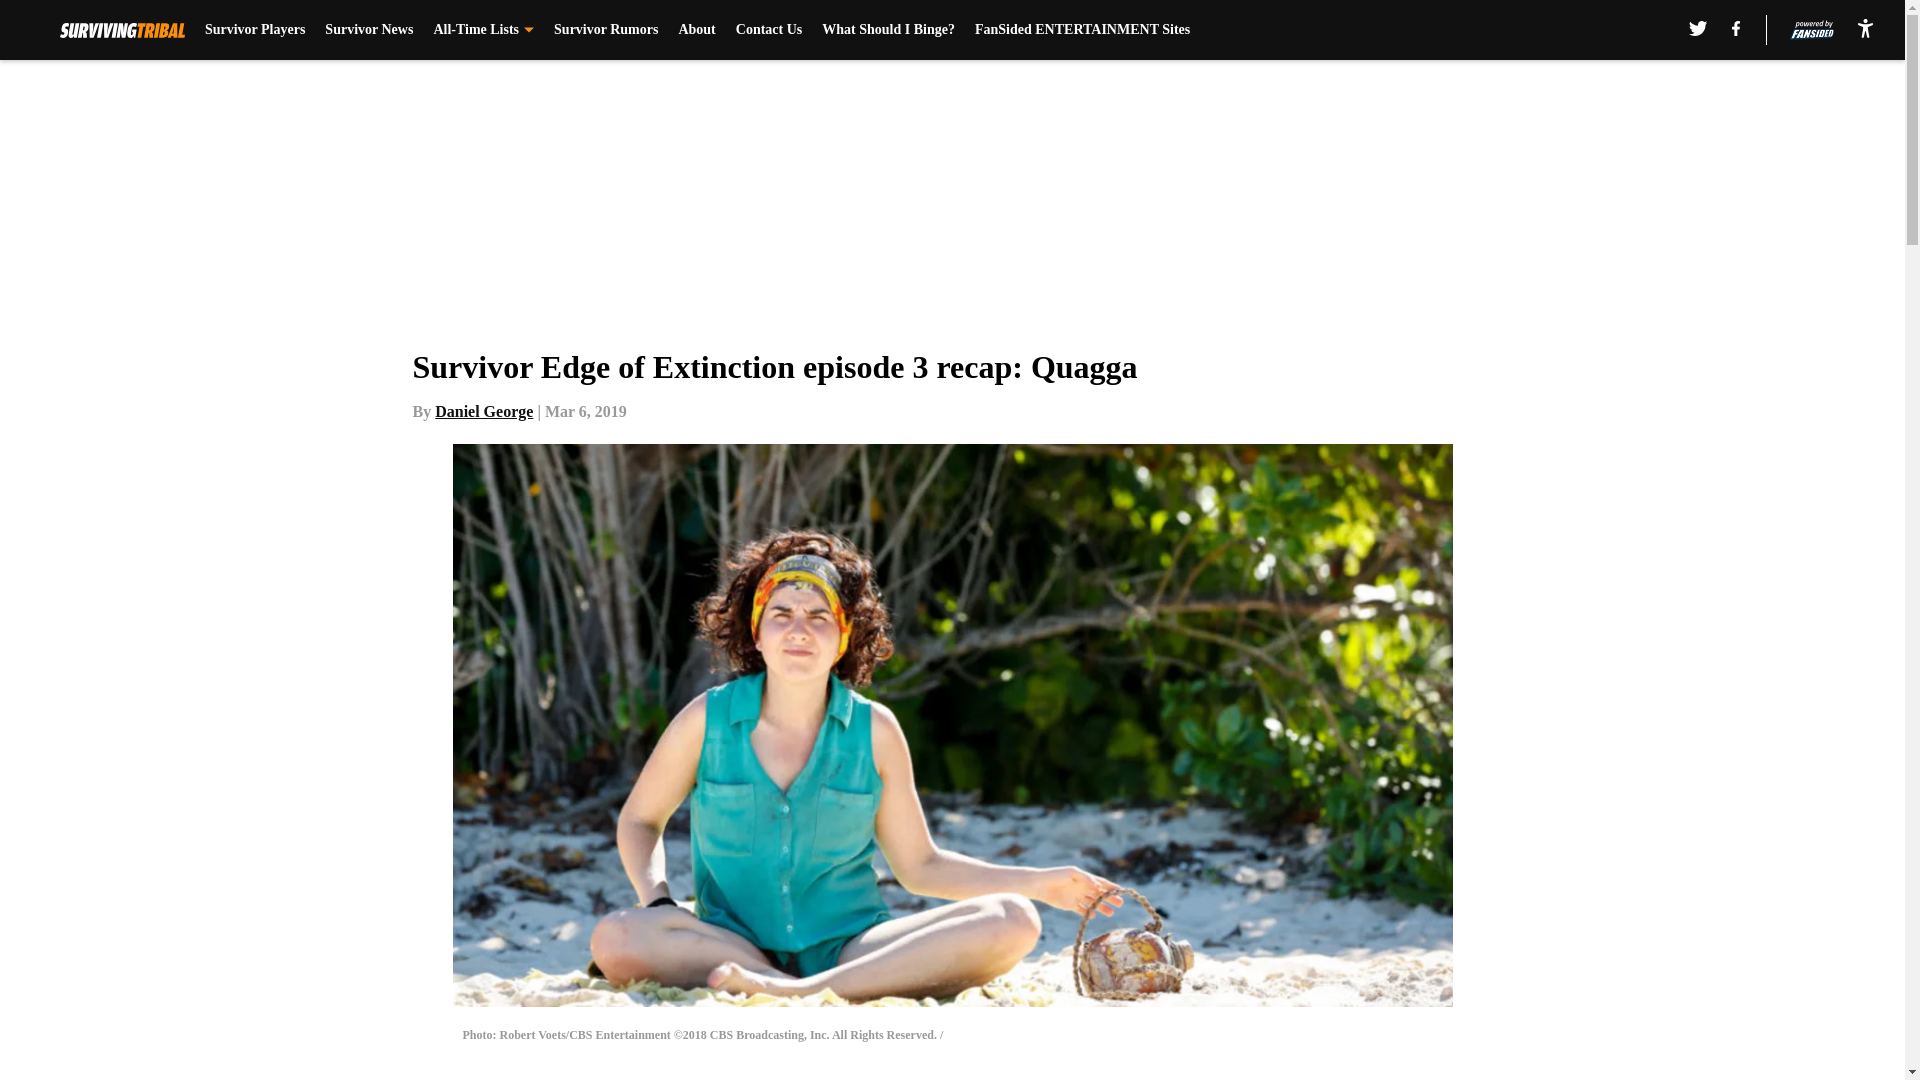 The width and height of the screenshot is (1920, 1080). Describe the element at coordinates (696, 30) in the screenshot. I see `About` at that location.